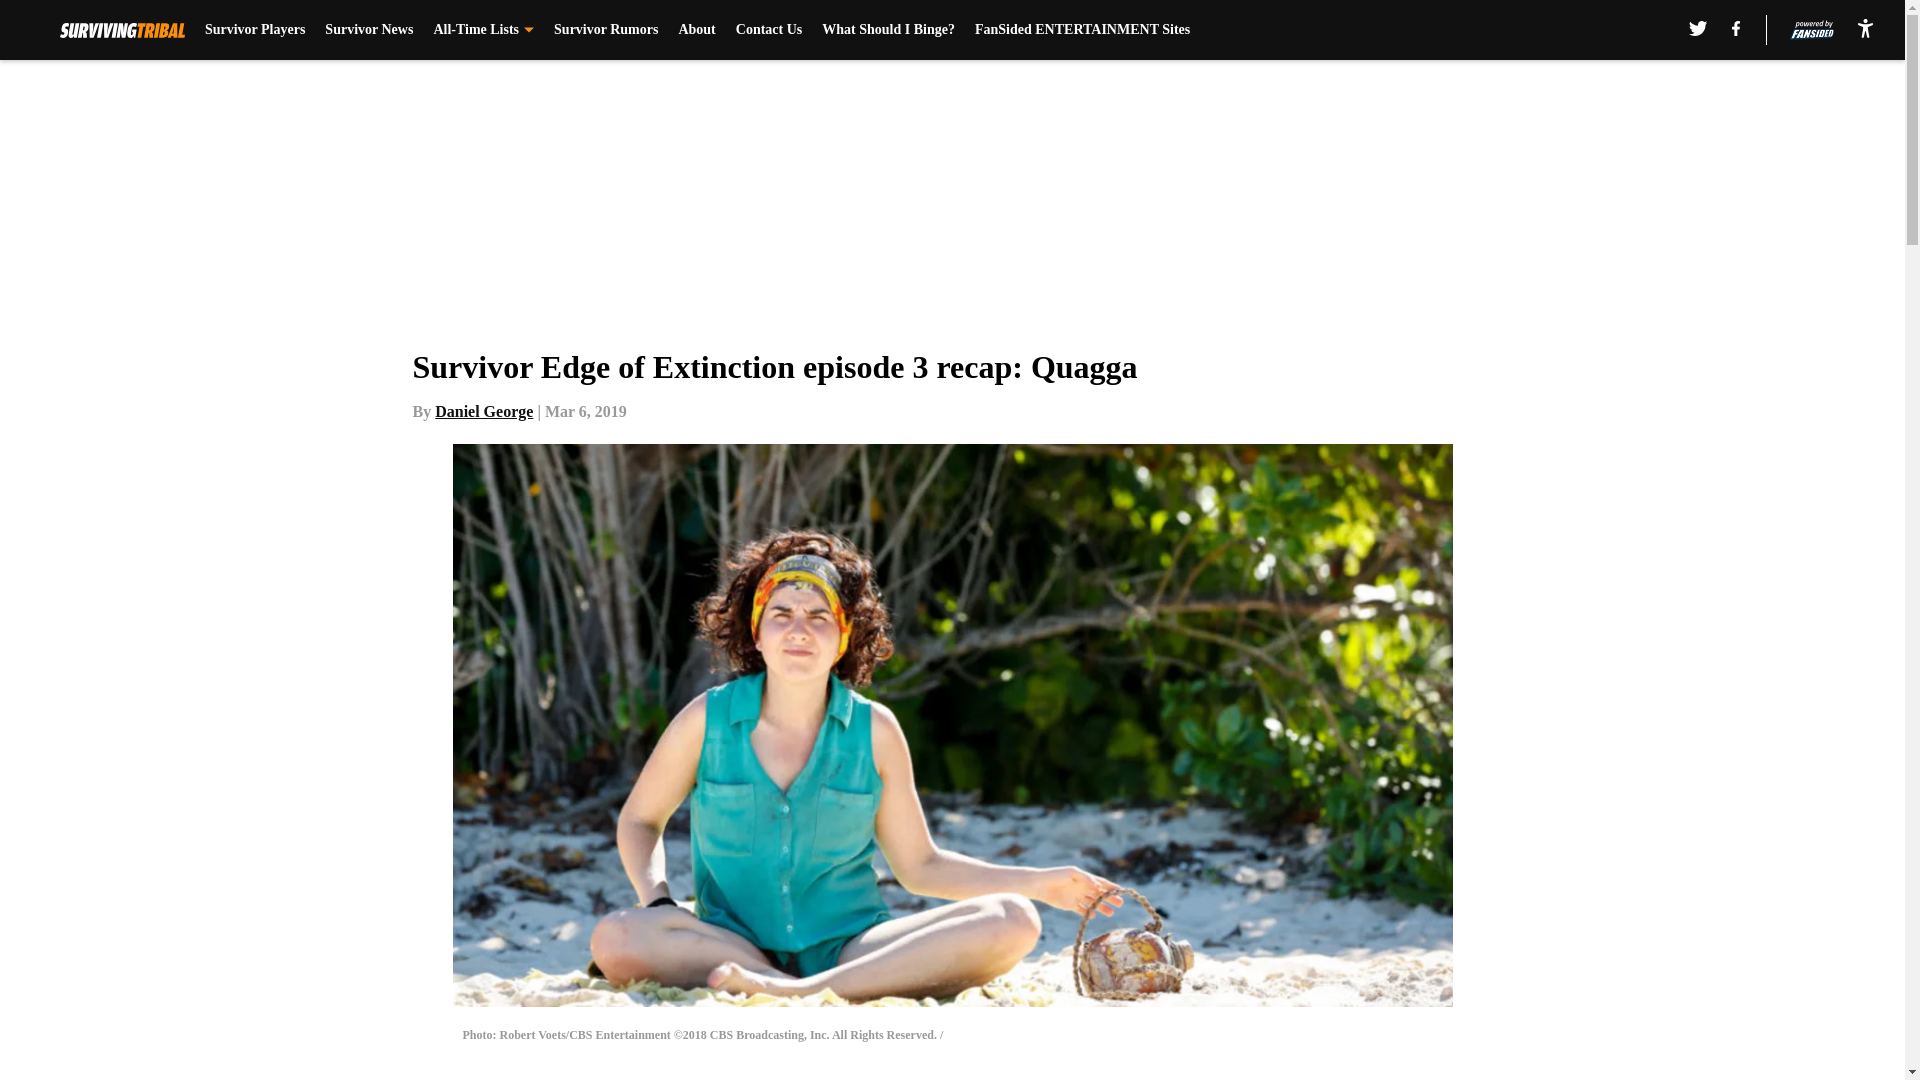 The width and height of the screenshot is (1920, 1080). Describe the element at coordinates (696, 30) in the screenshot. I see `About` at that location.